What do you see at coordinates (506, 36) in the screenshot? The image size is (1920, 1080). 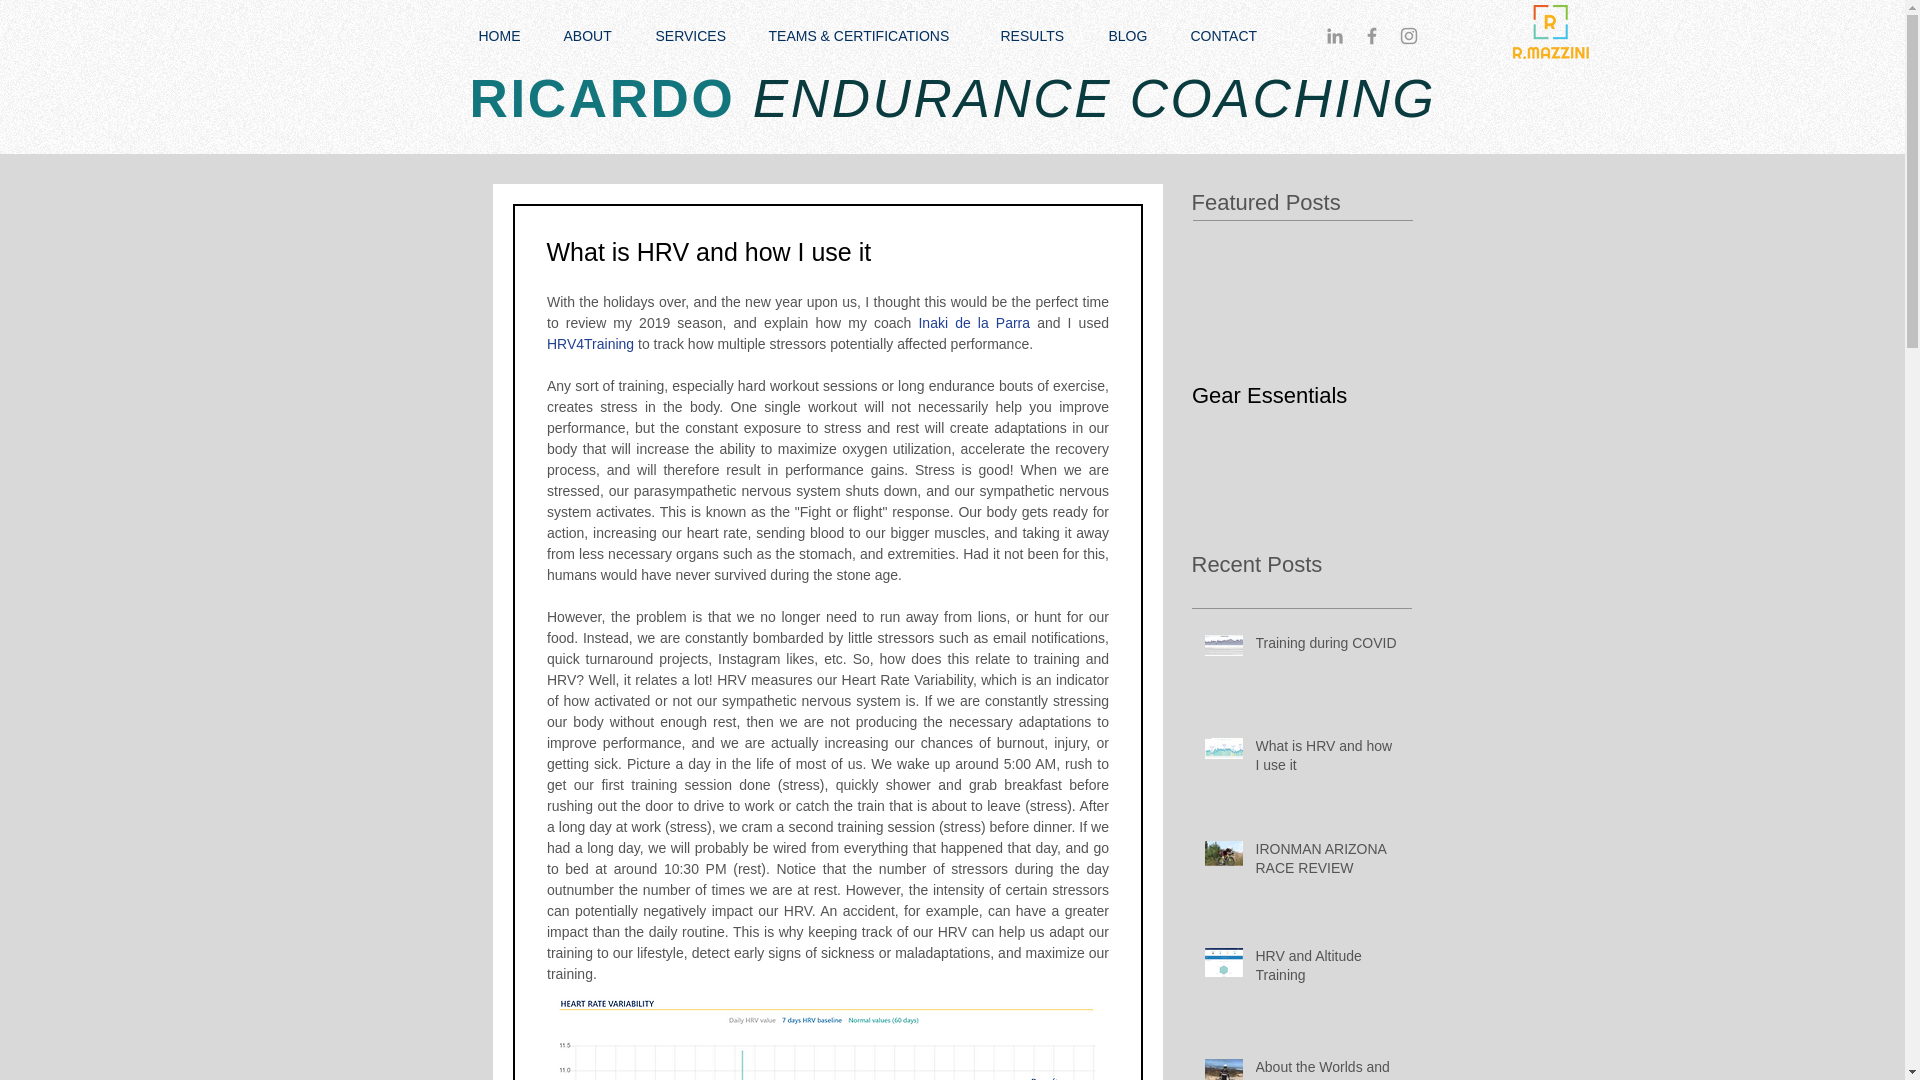 I see `HOME` at bounding box center [506, 36].